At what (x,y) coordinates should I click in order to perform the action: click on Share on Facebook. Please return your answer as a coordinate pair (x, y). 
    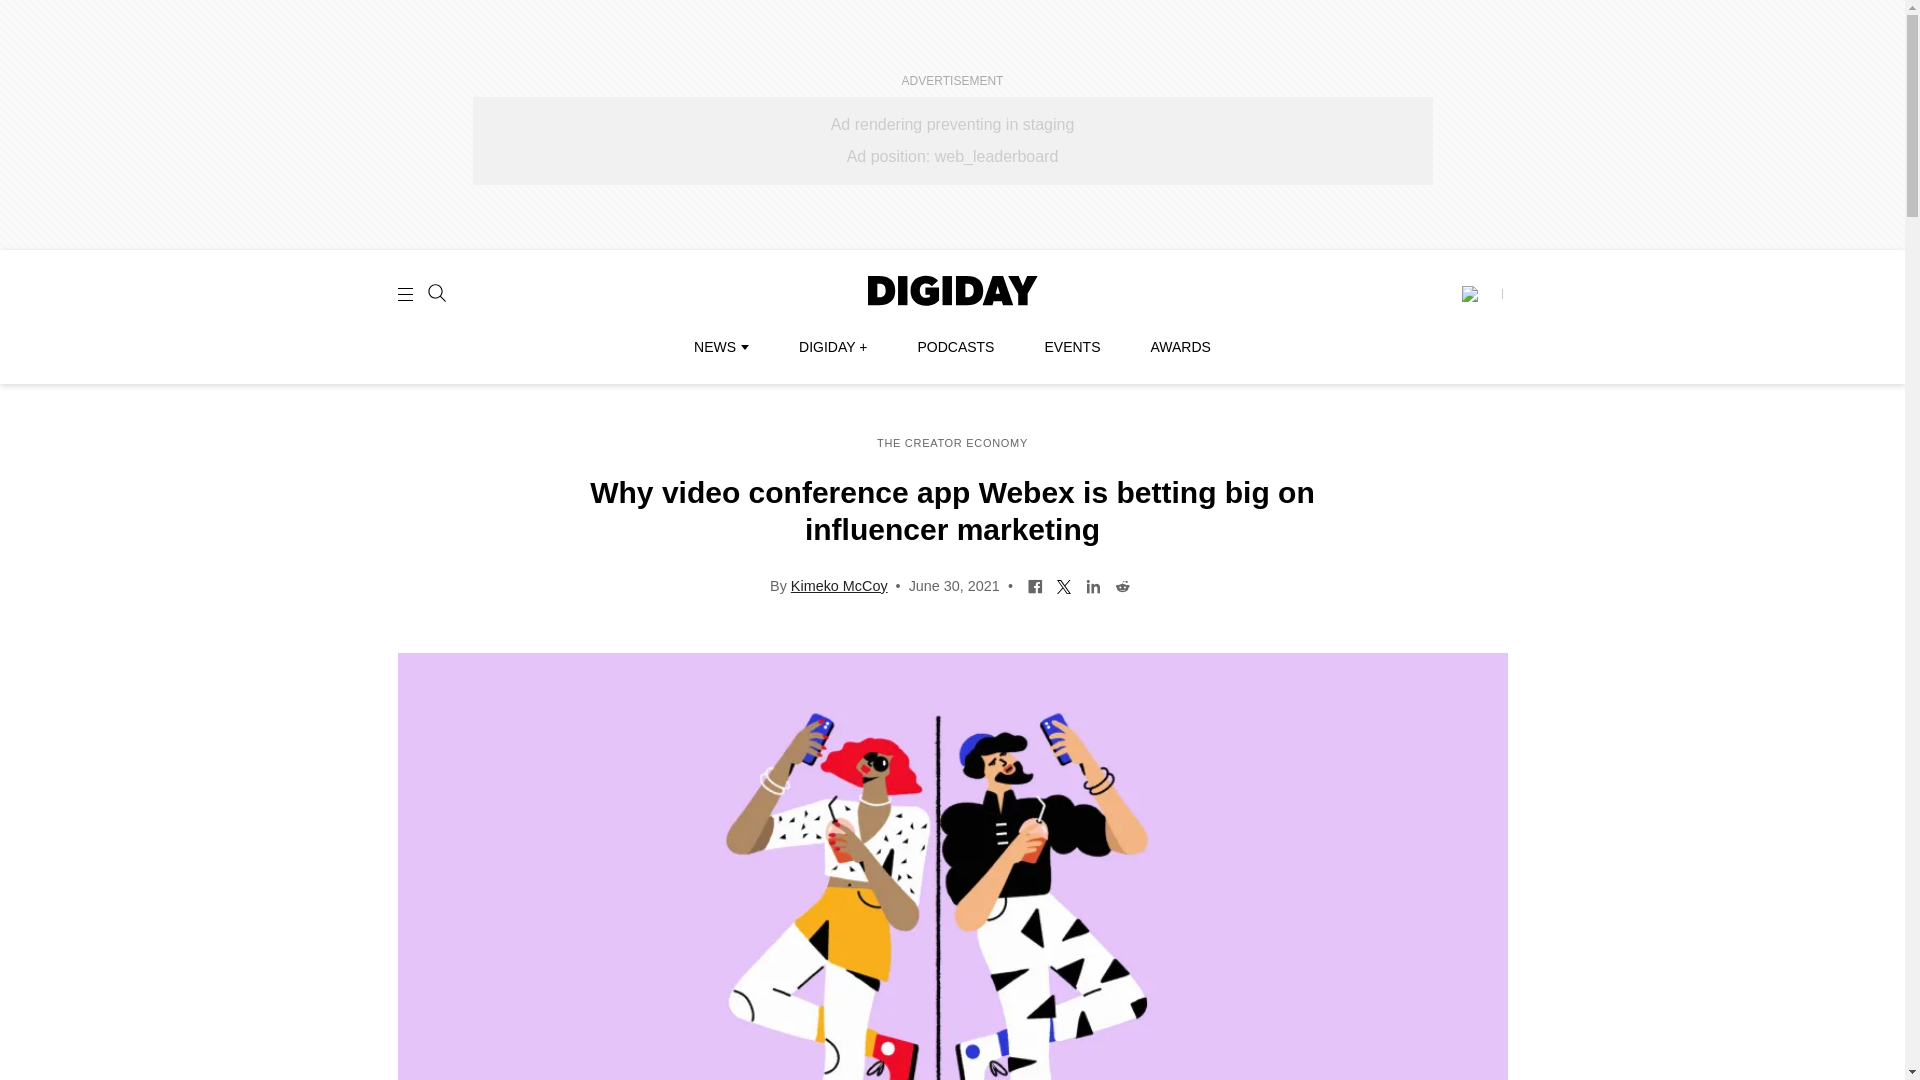
    Looking at the image, I should click on (1036, 584).